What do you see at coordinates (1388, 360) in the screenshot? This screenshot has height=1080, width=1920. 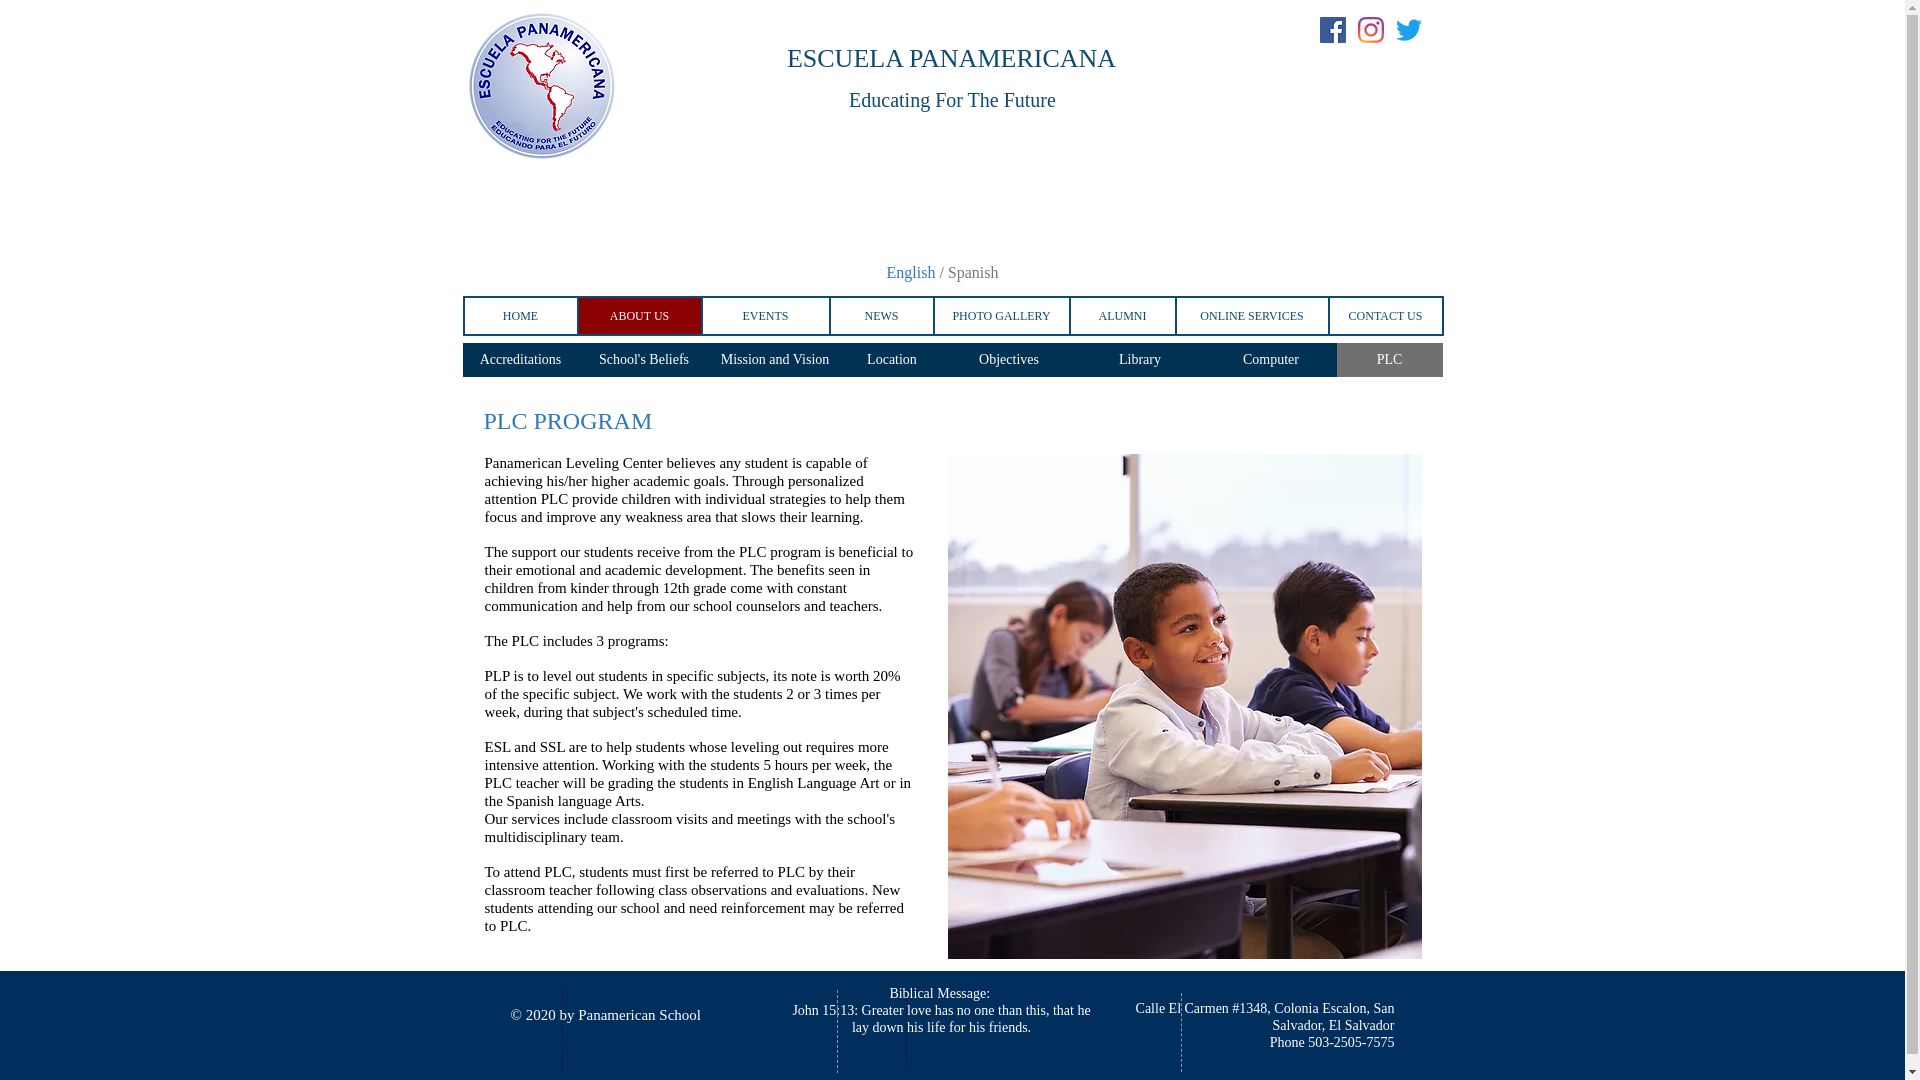 I see `PLC` at bounding box center [1388, 360].